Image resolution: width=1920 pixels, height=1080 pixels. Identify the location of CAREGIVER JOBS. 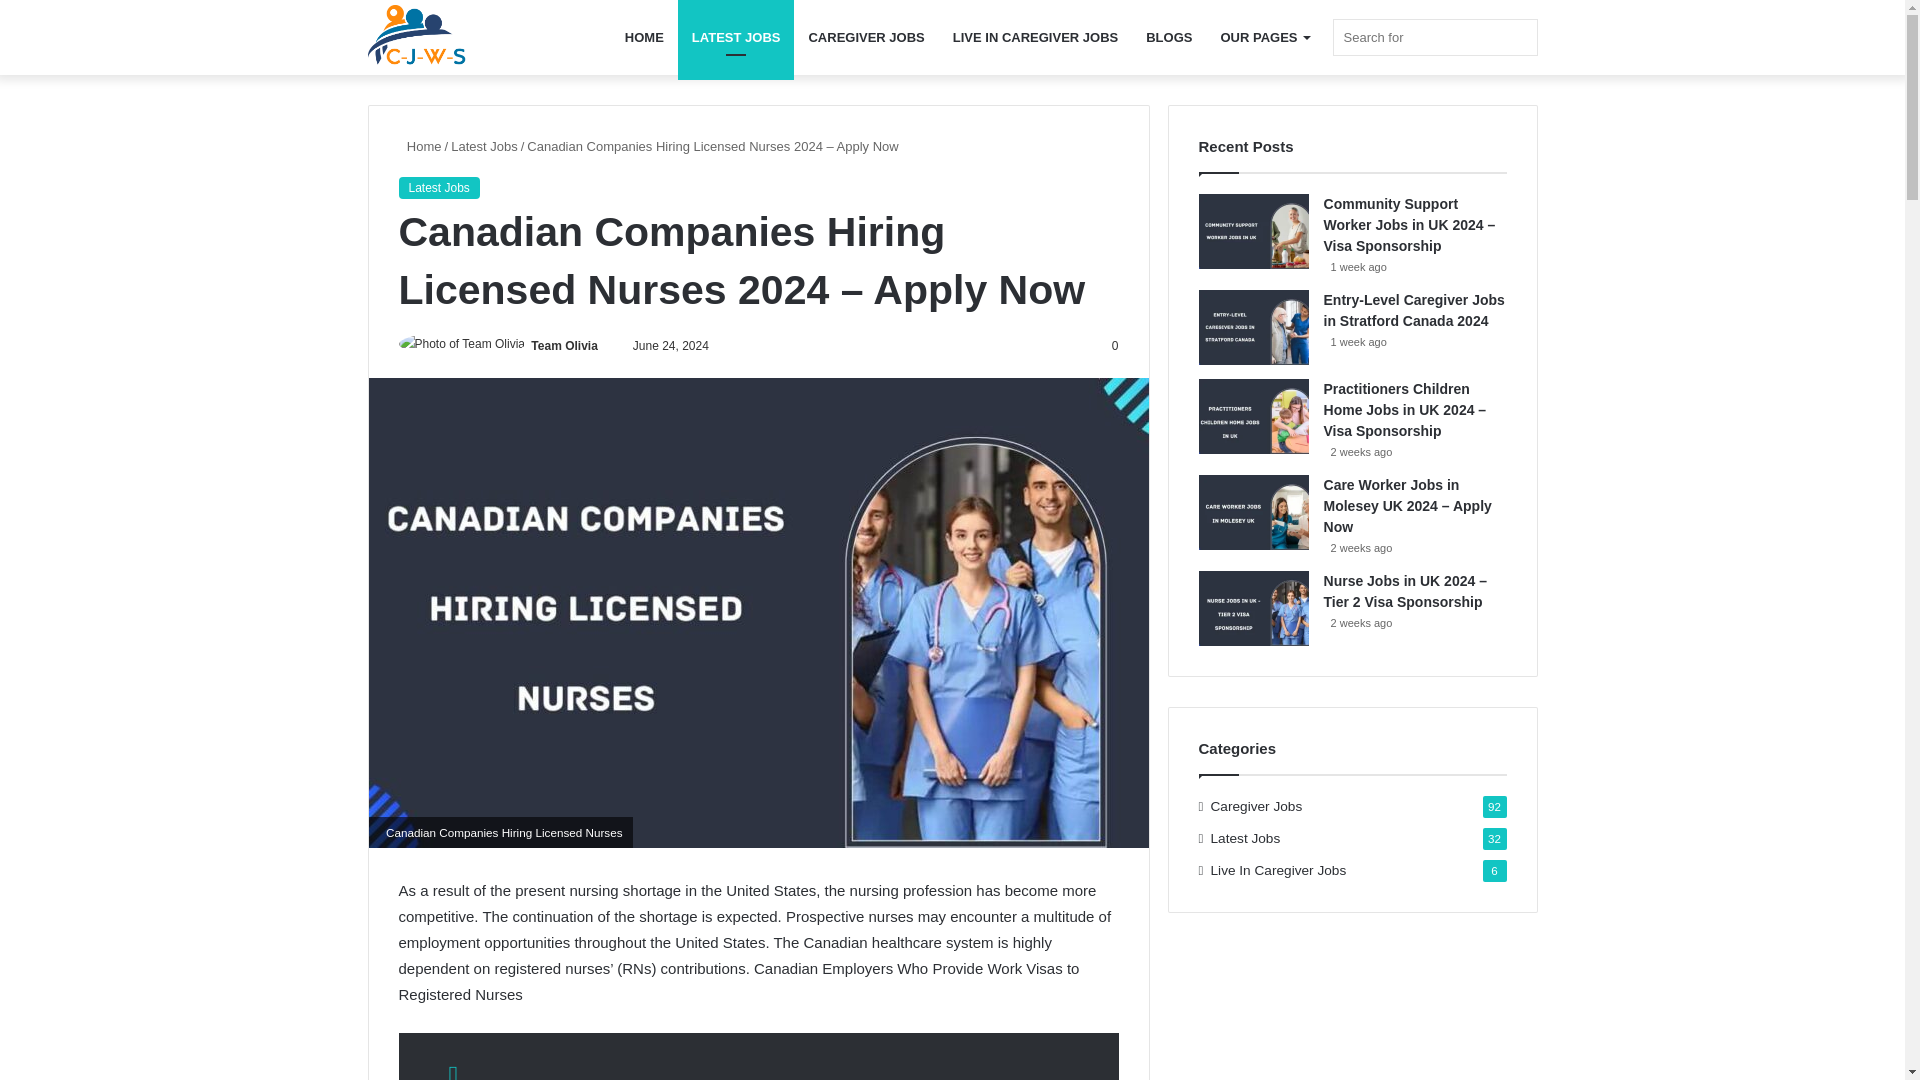
(866, 37).